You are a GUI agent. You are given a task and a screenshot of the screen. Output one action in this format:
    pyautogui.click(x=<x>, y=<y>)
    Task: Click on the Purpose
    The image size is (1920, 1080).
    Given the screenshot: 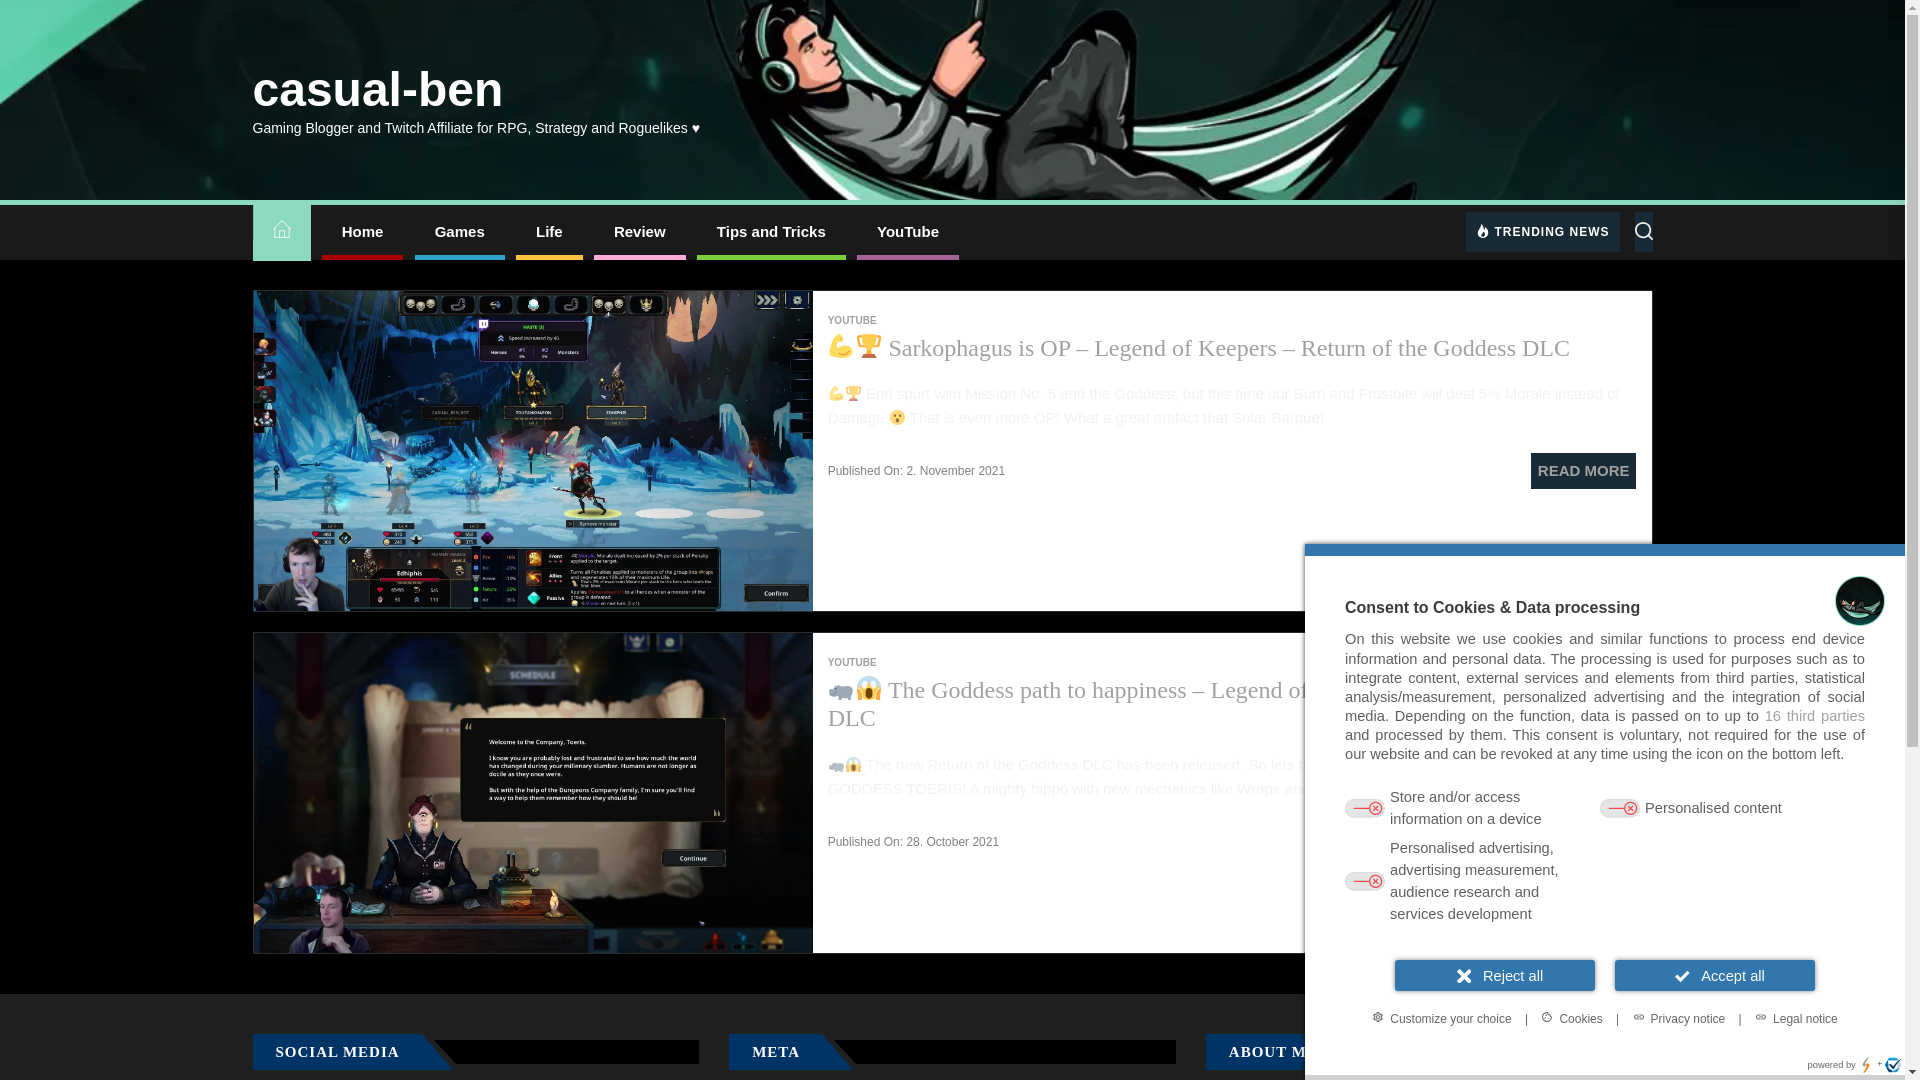 What is the action you would take?
    pyautogui.click(x=1604, y=856)
    